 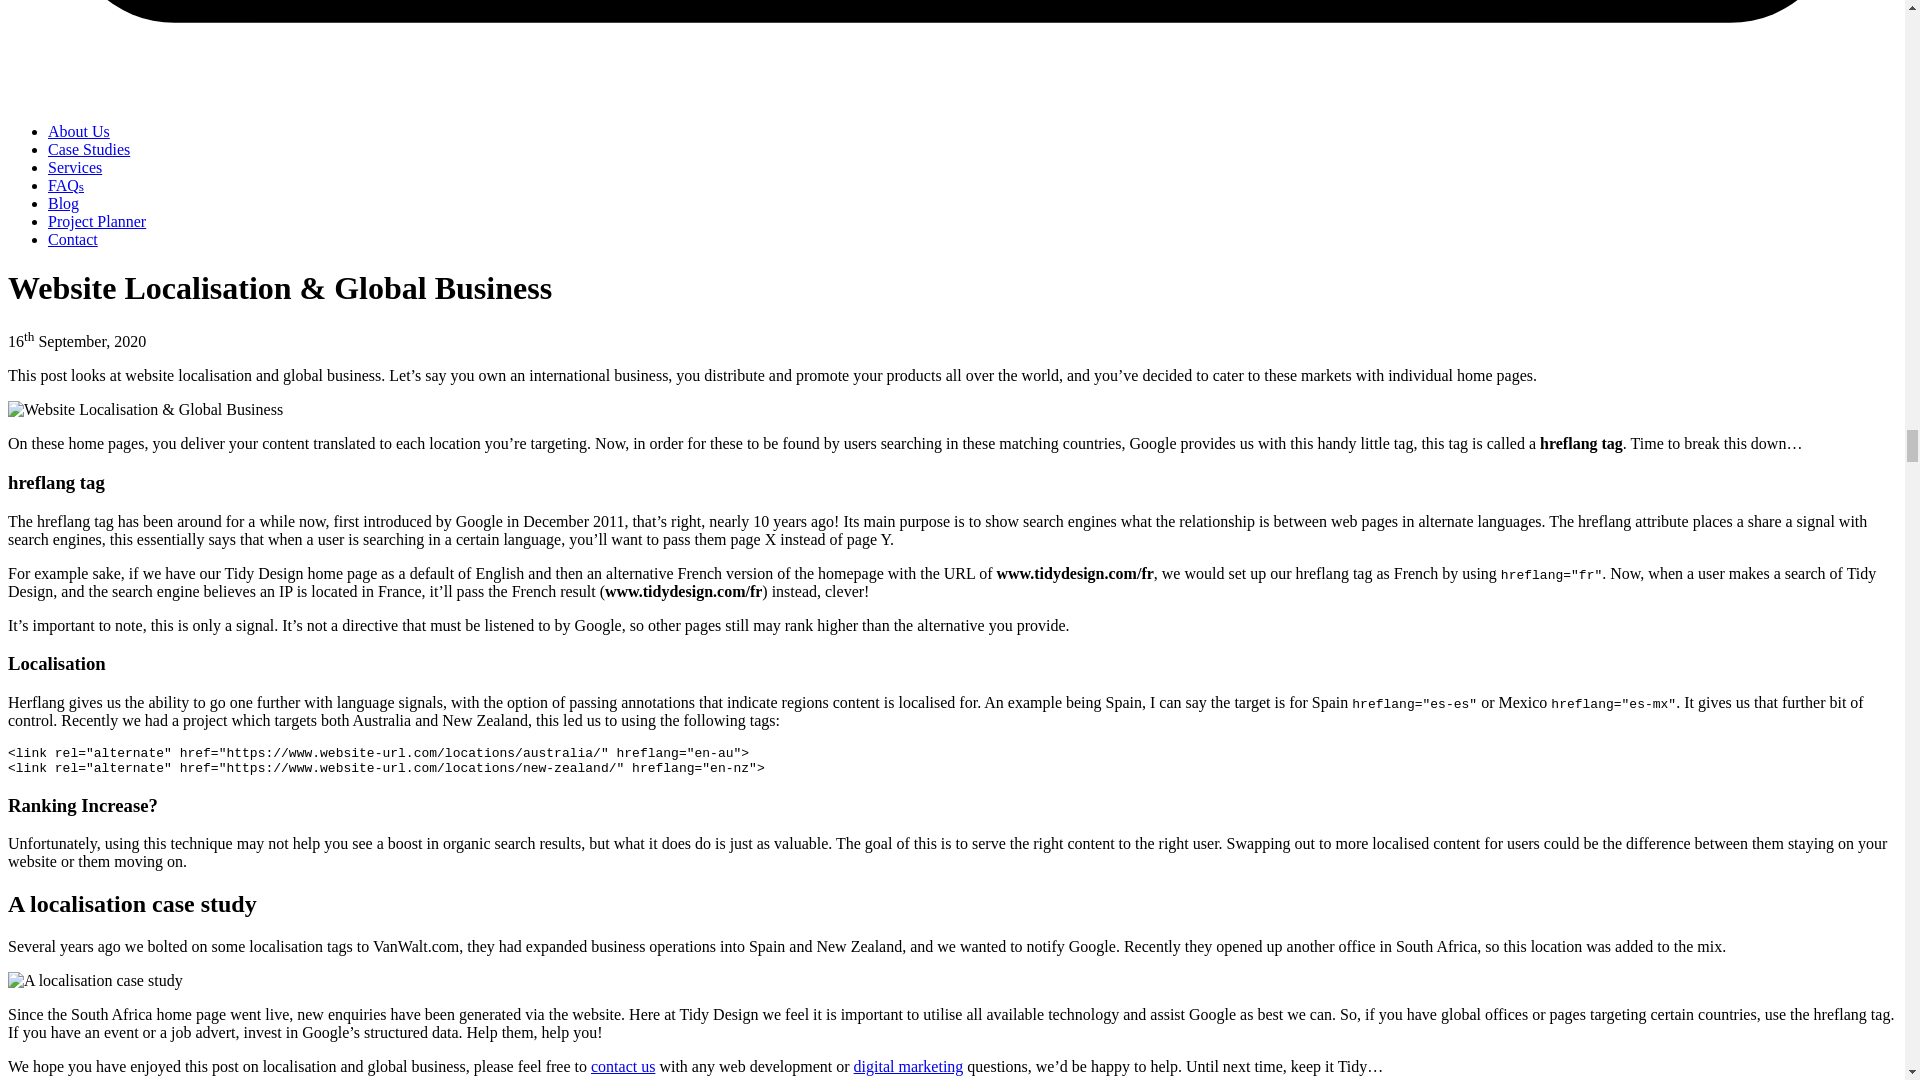 I want to click on Contact, so click(x=72, y=240).